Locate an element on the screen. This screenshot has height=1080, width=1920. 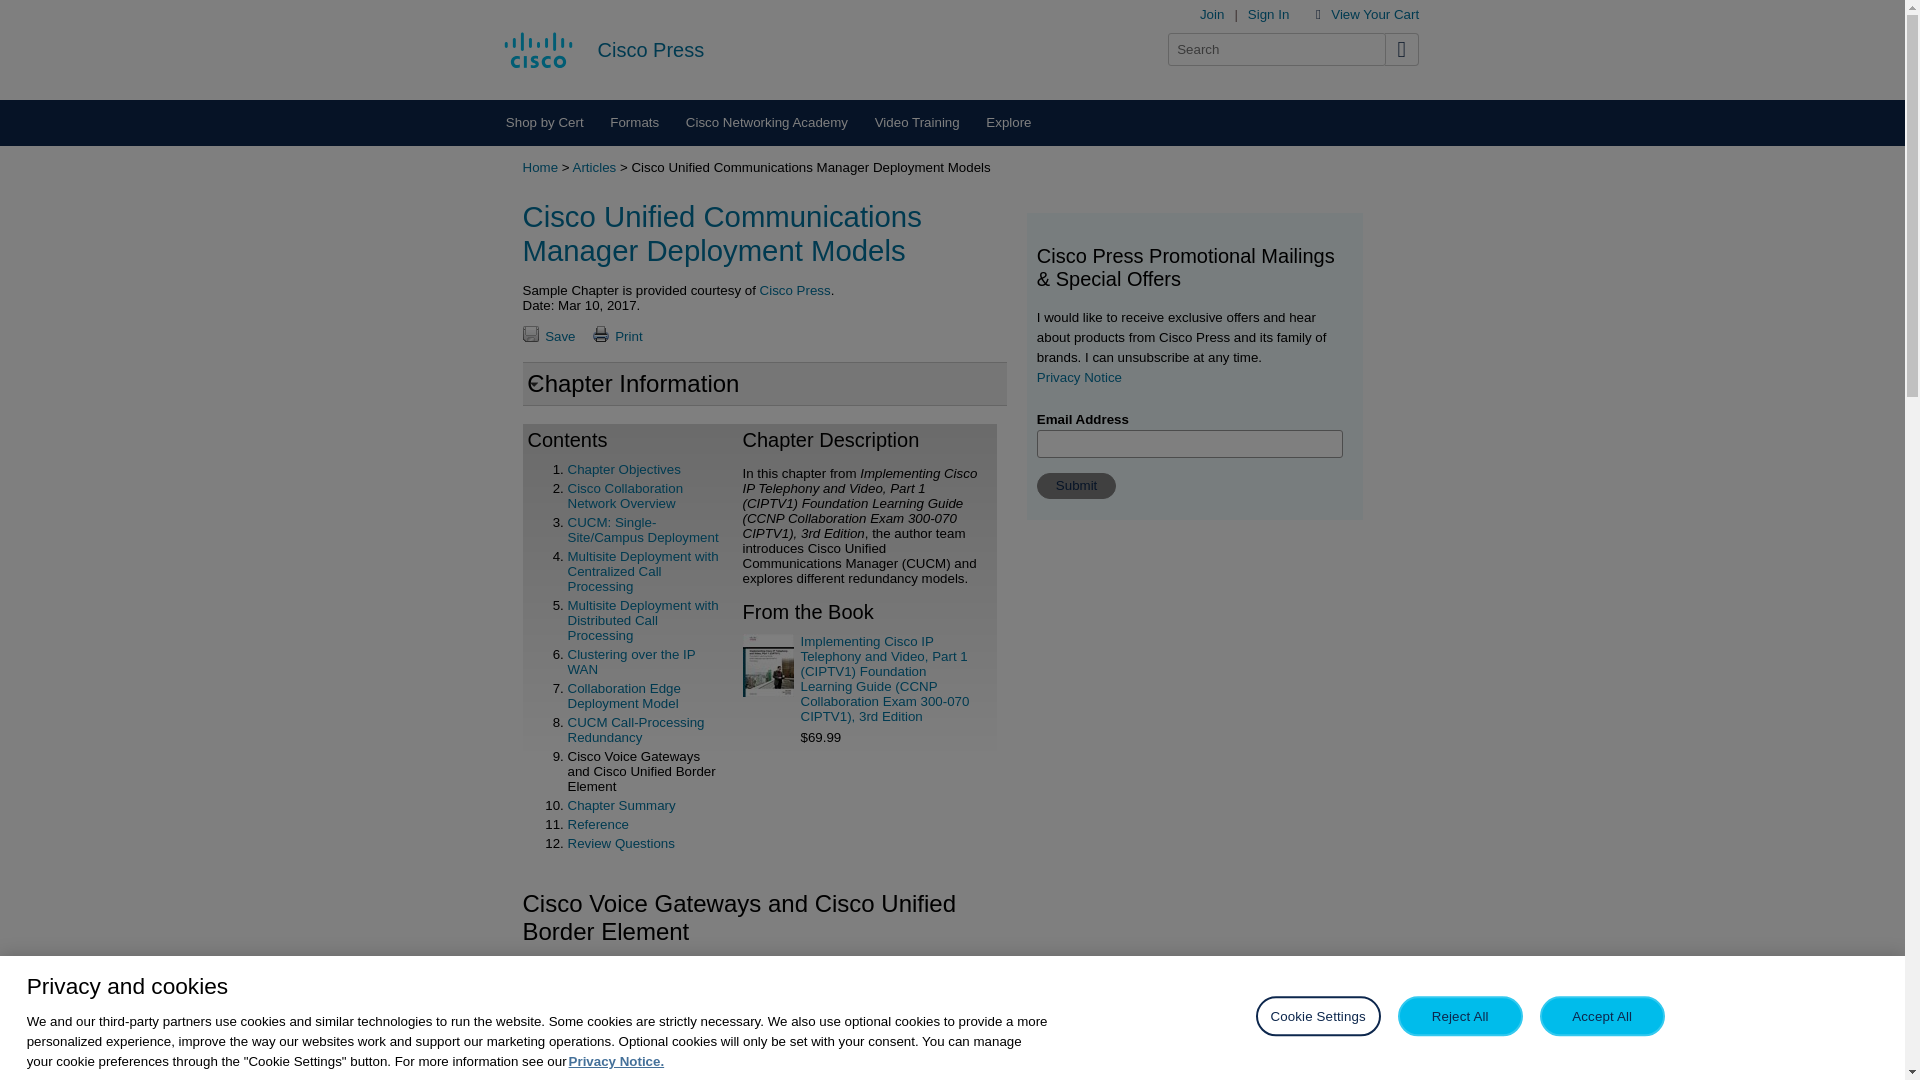
Join is located at coordinates (1212, 14).